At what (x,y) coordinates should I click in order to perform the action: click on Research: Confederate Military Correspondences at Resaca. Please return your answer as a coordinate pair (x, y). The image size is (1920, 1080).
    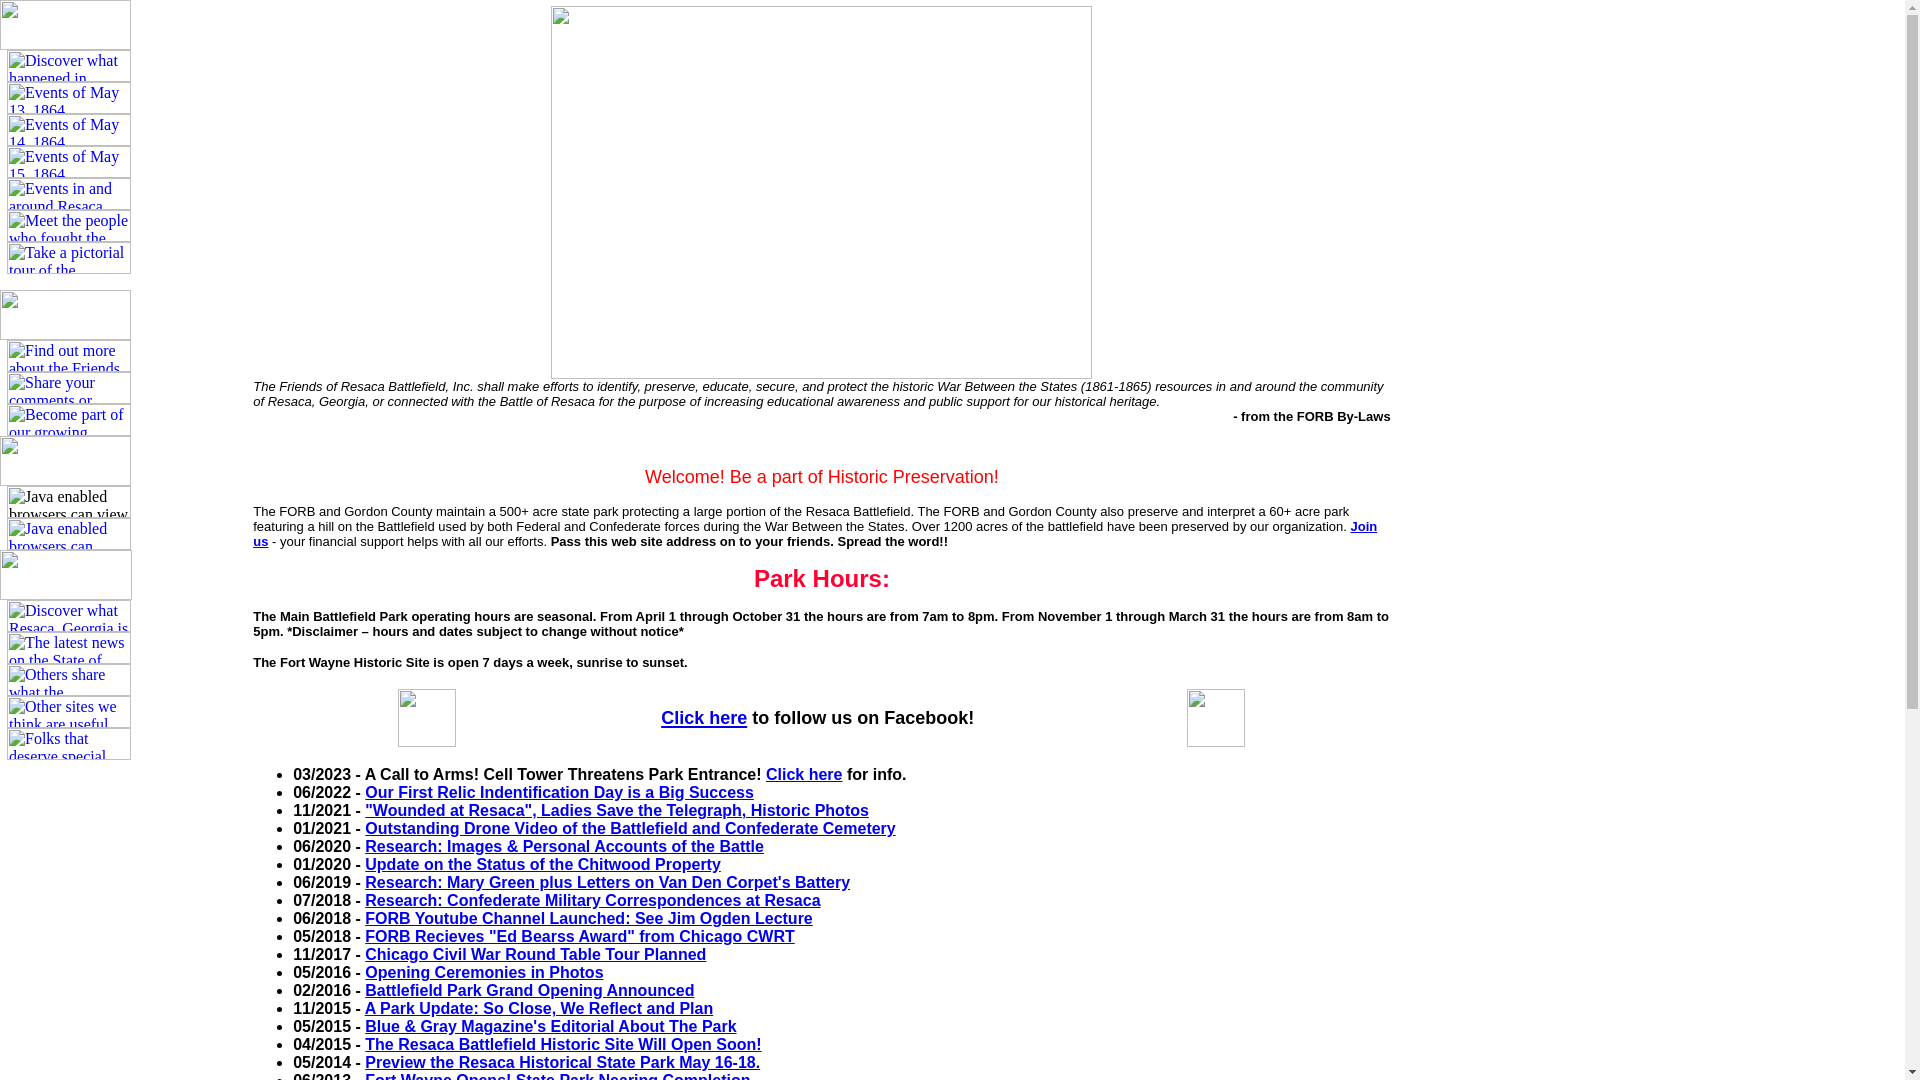
    Looking at the image, I should click on (592, 900).